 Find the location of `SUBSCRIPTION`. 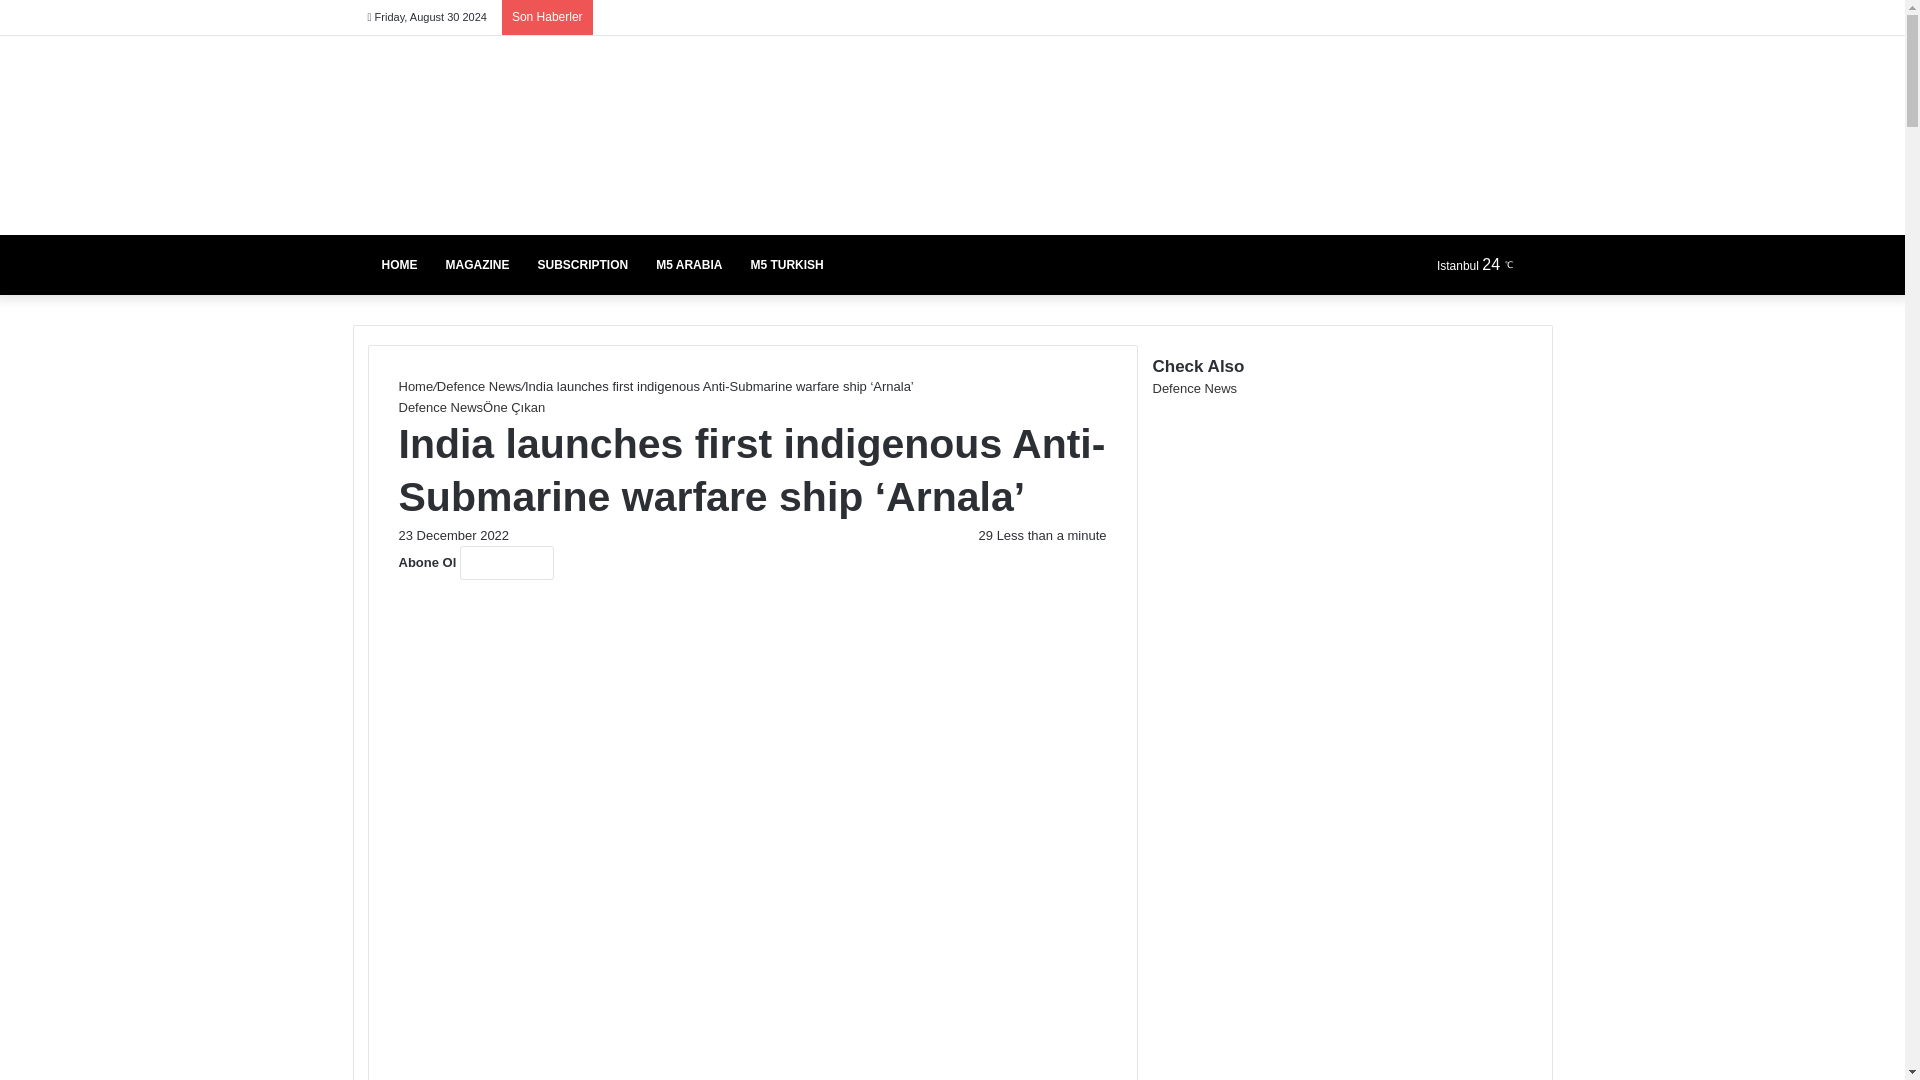

SUBSCRIPTION is located at coordinates (584, 264).